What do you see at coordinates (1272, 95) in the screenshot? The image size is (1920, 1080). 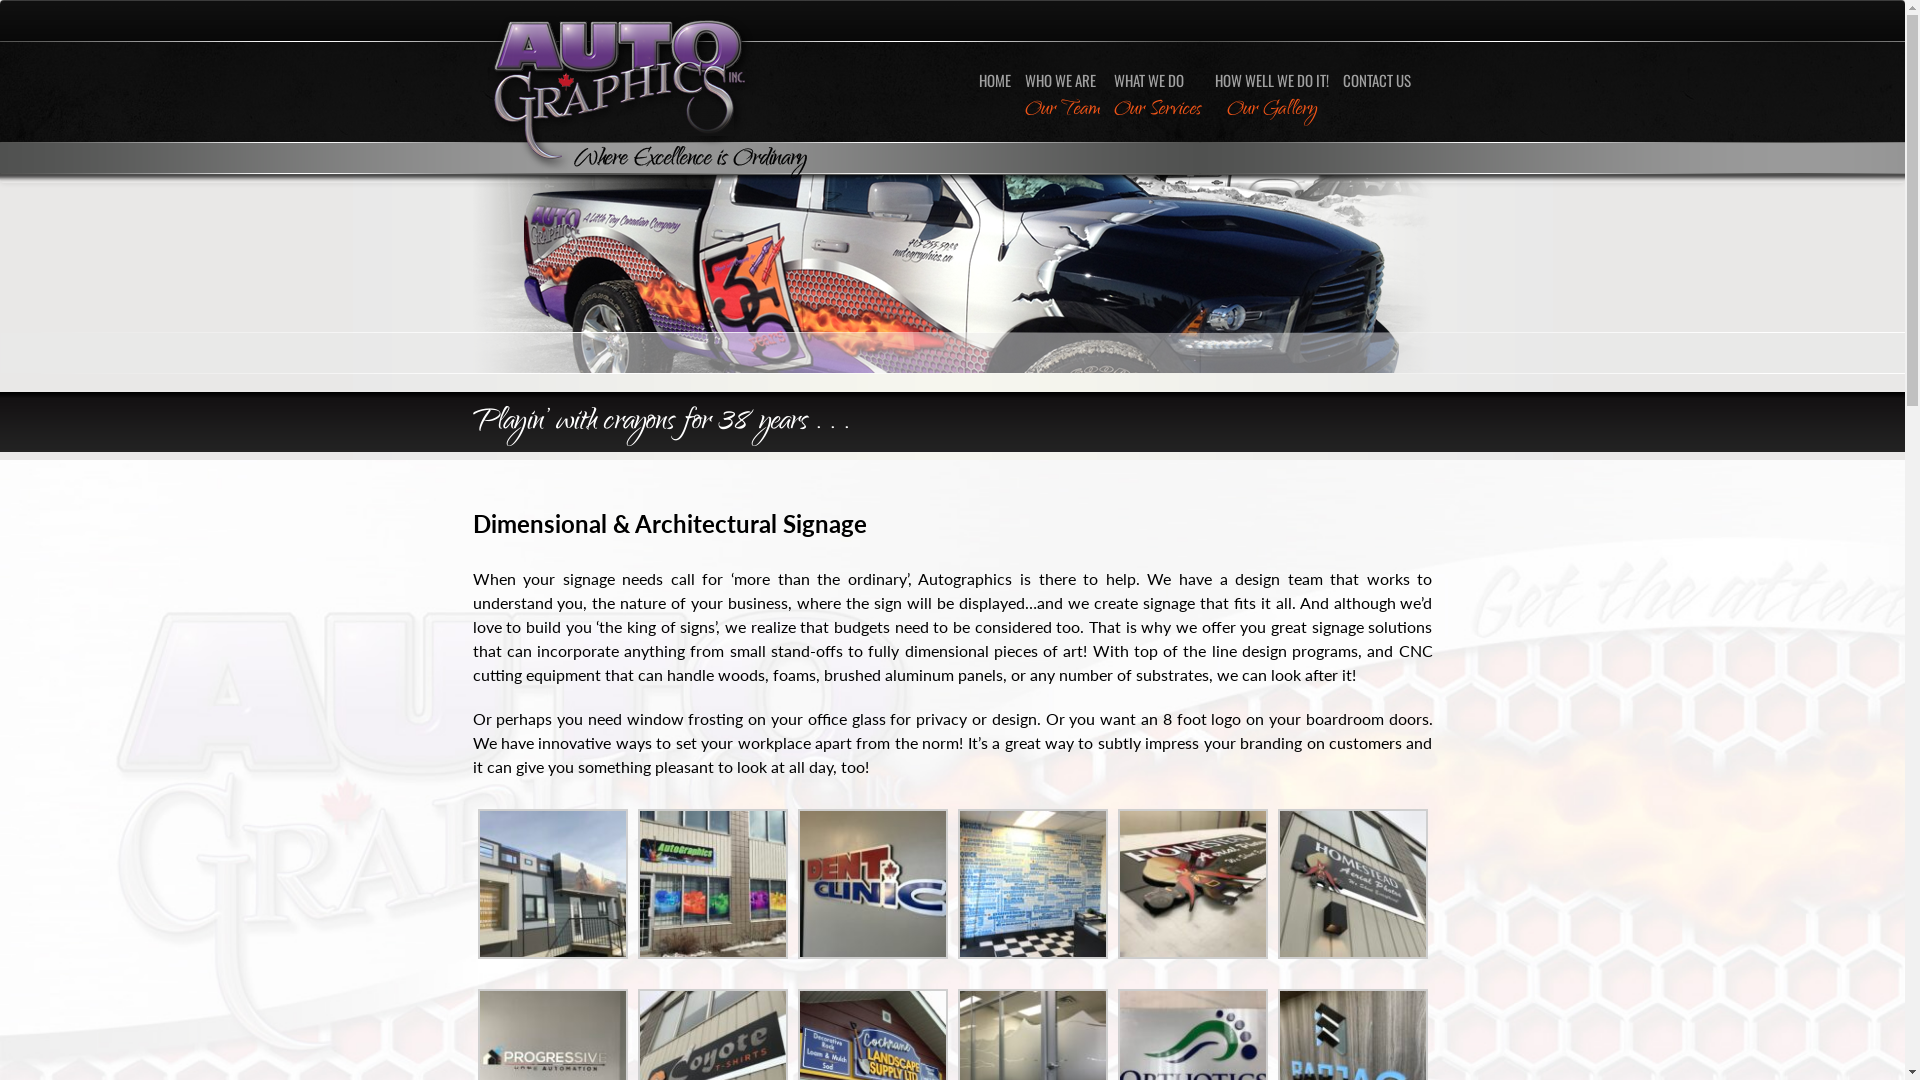 I see `HOW WELL WE DO IT!
Our Gallery` at bounding box center [1272, 95].